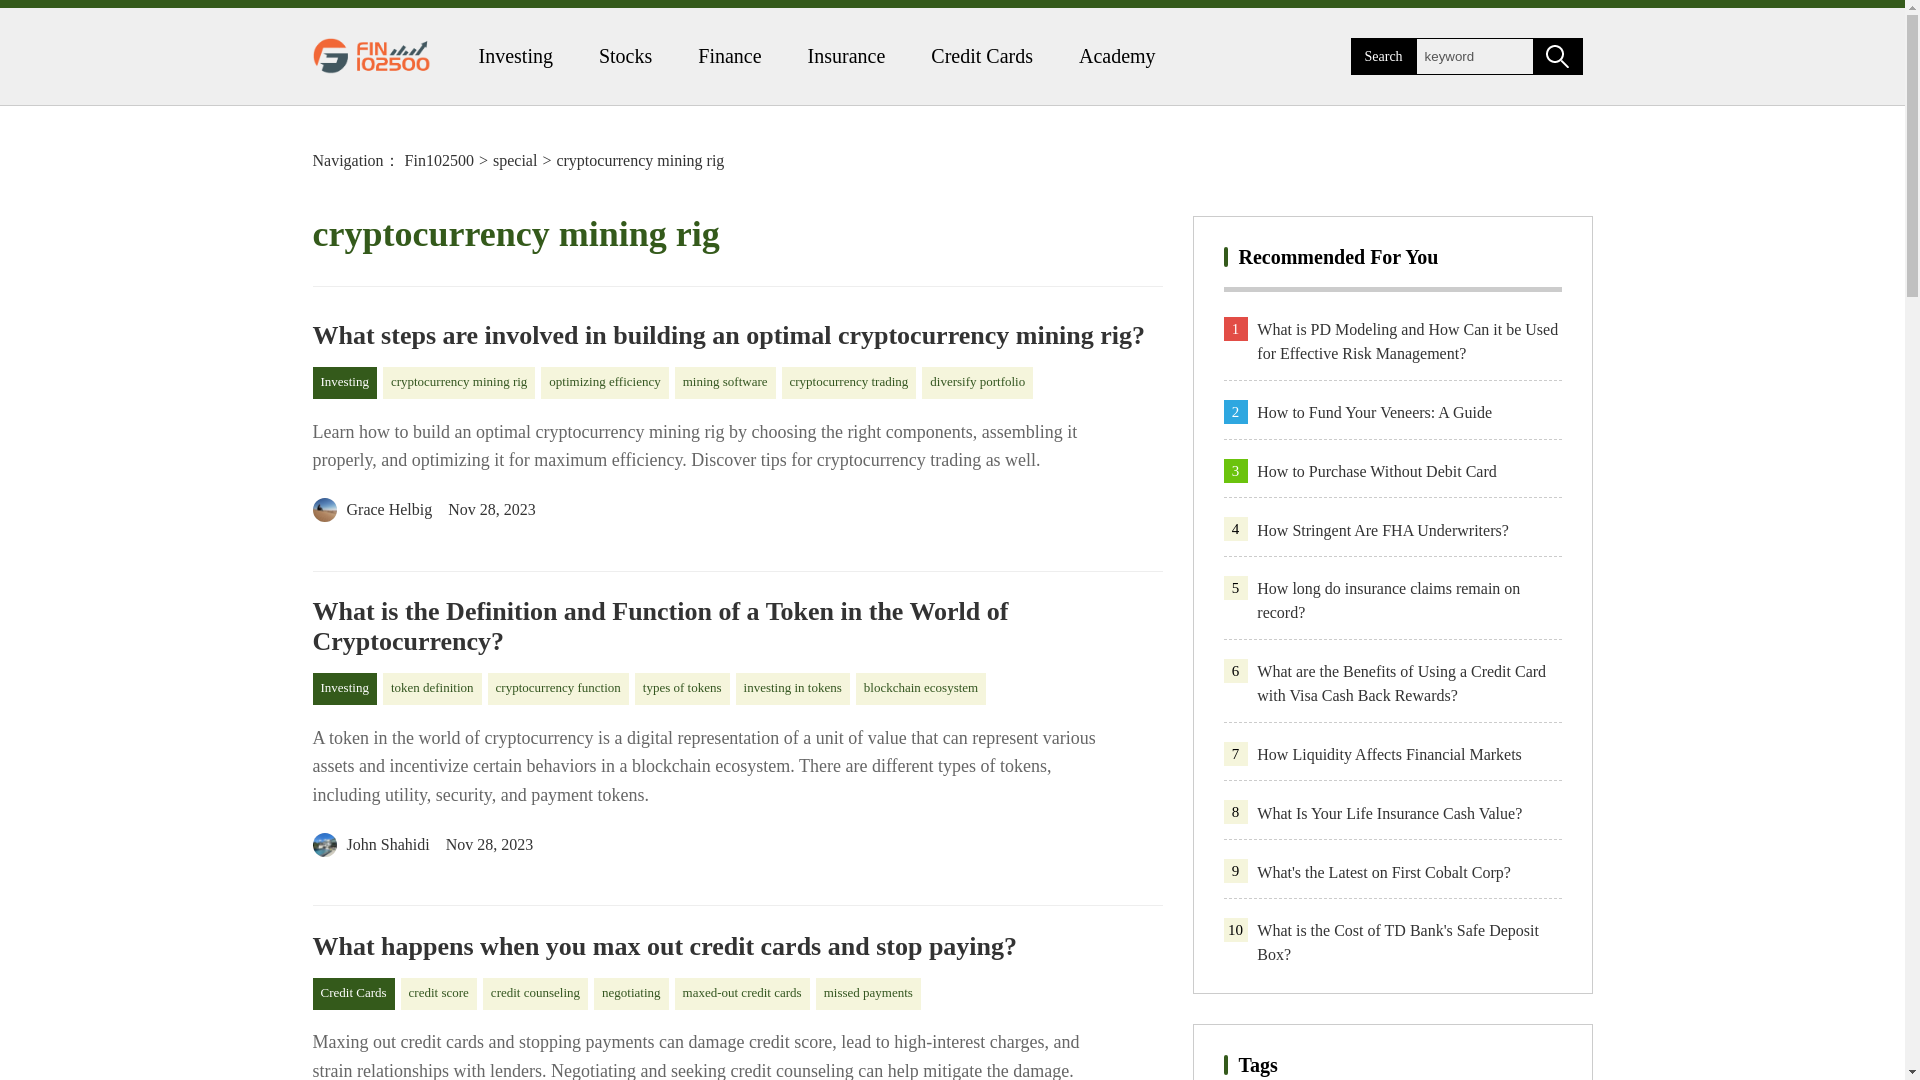 The height and width of the screenshot is (1080, 1920). Describe the element at coordinates (736, 947) in the screenshot. I see `What happens when you max out credit cards and stop paying?` at that location.